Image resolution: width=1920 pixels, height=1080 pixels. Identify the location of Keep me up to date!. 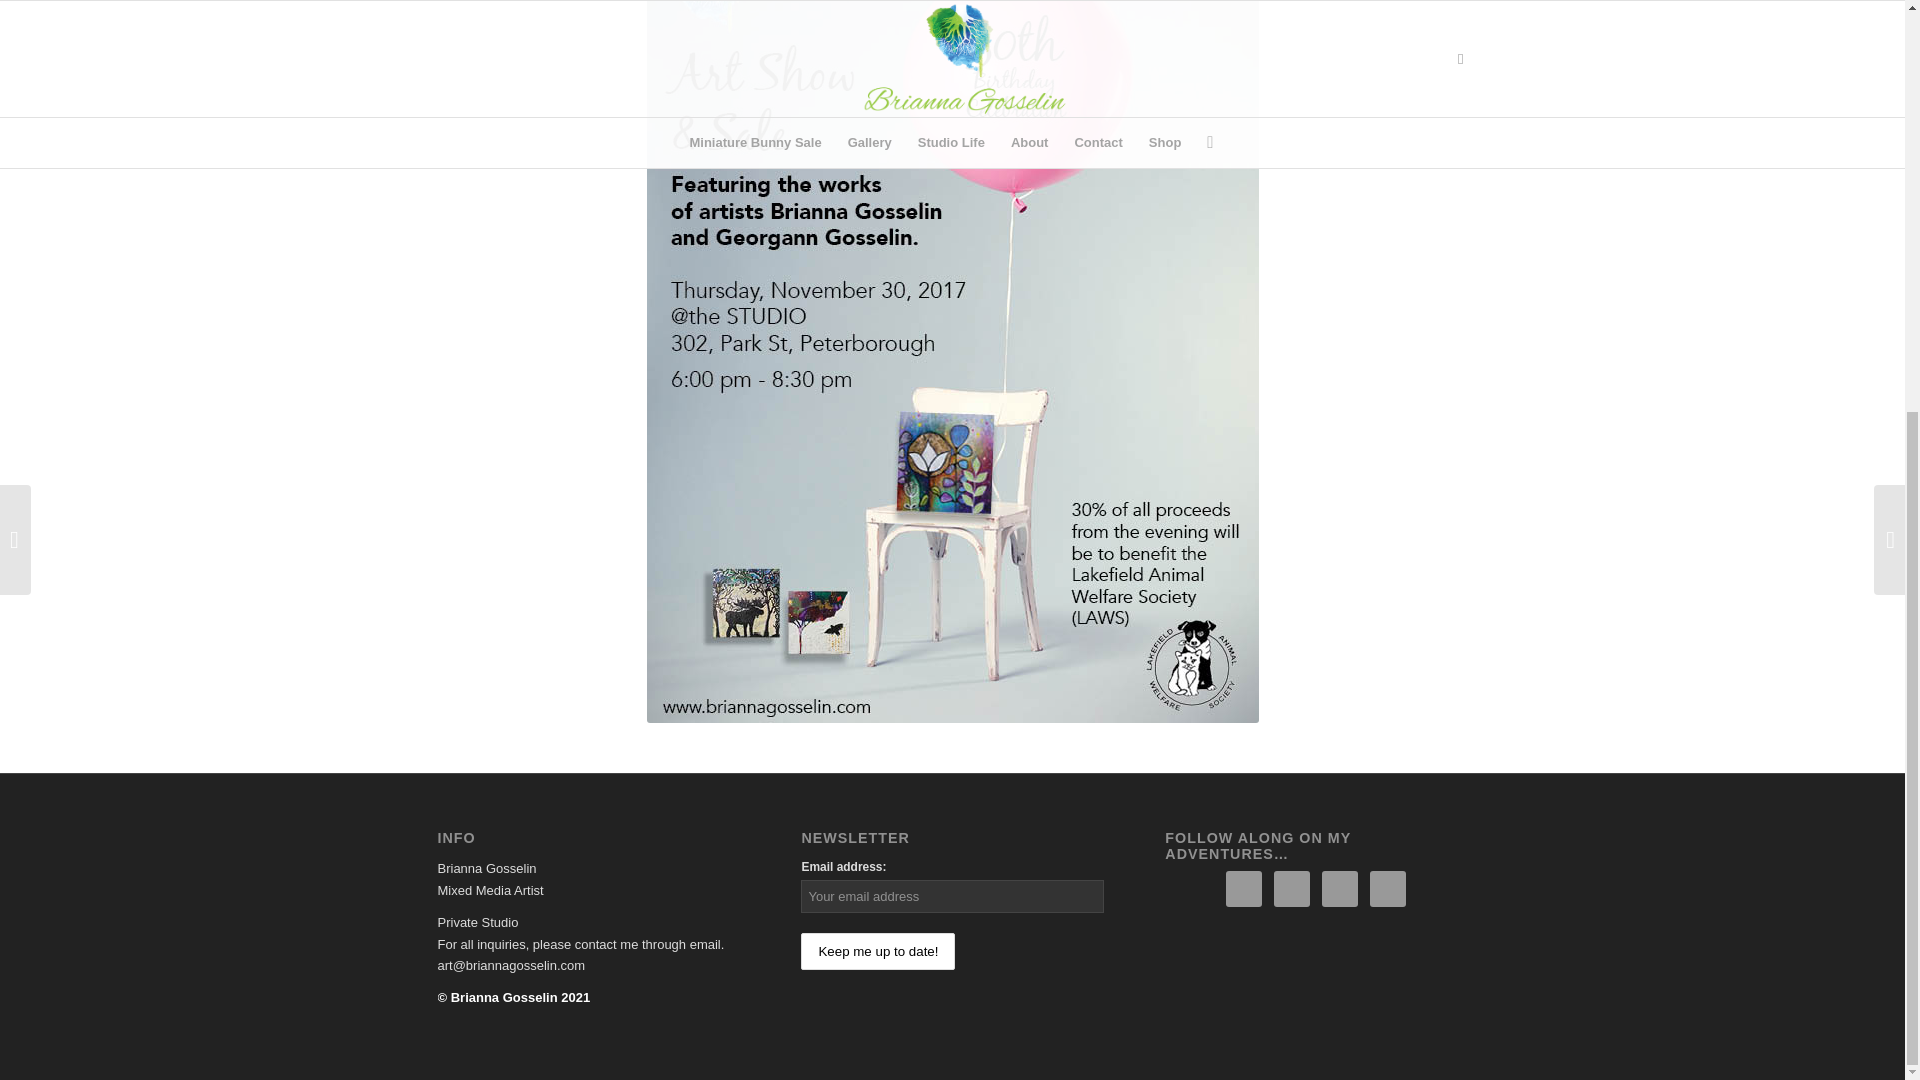
(877, 951).